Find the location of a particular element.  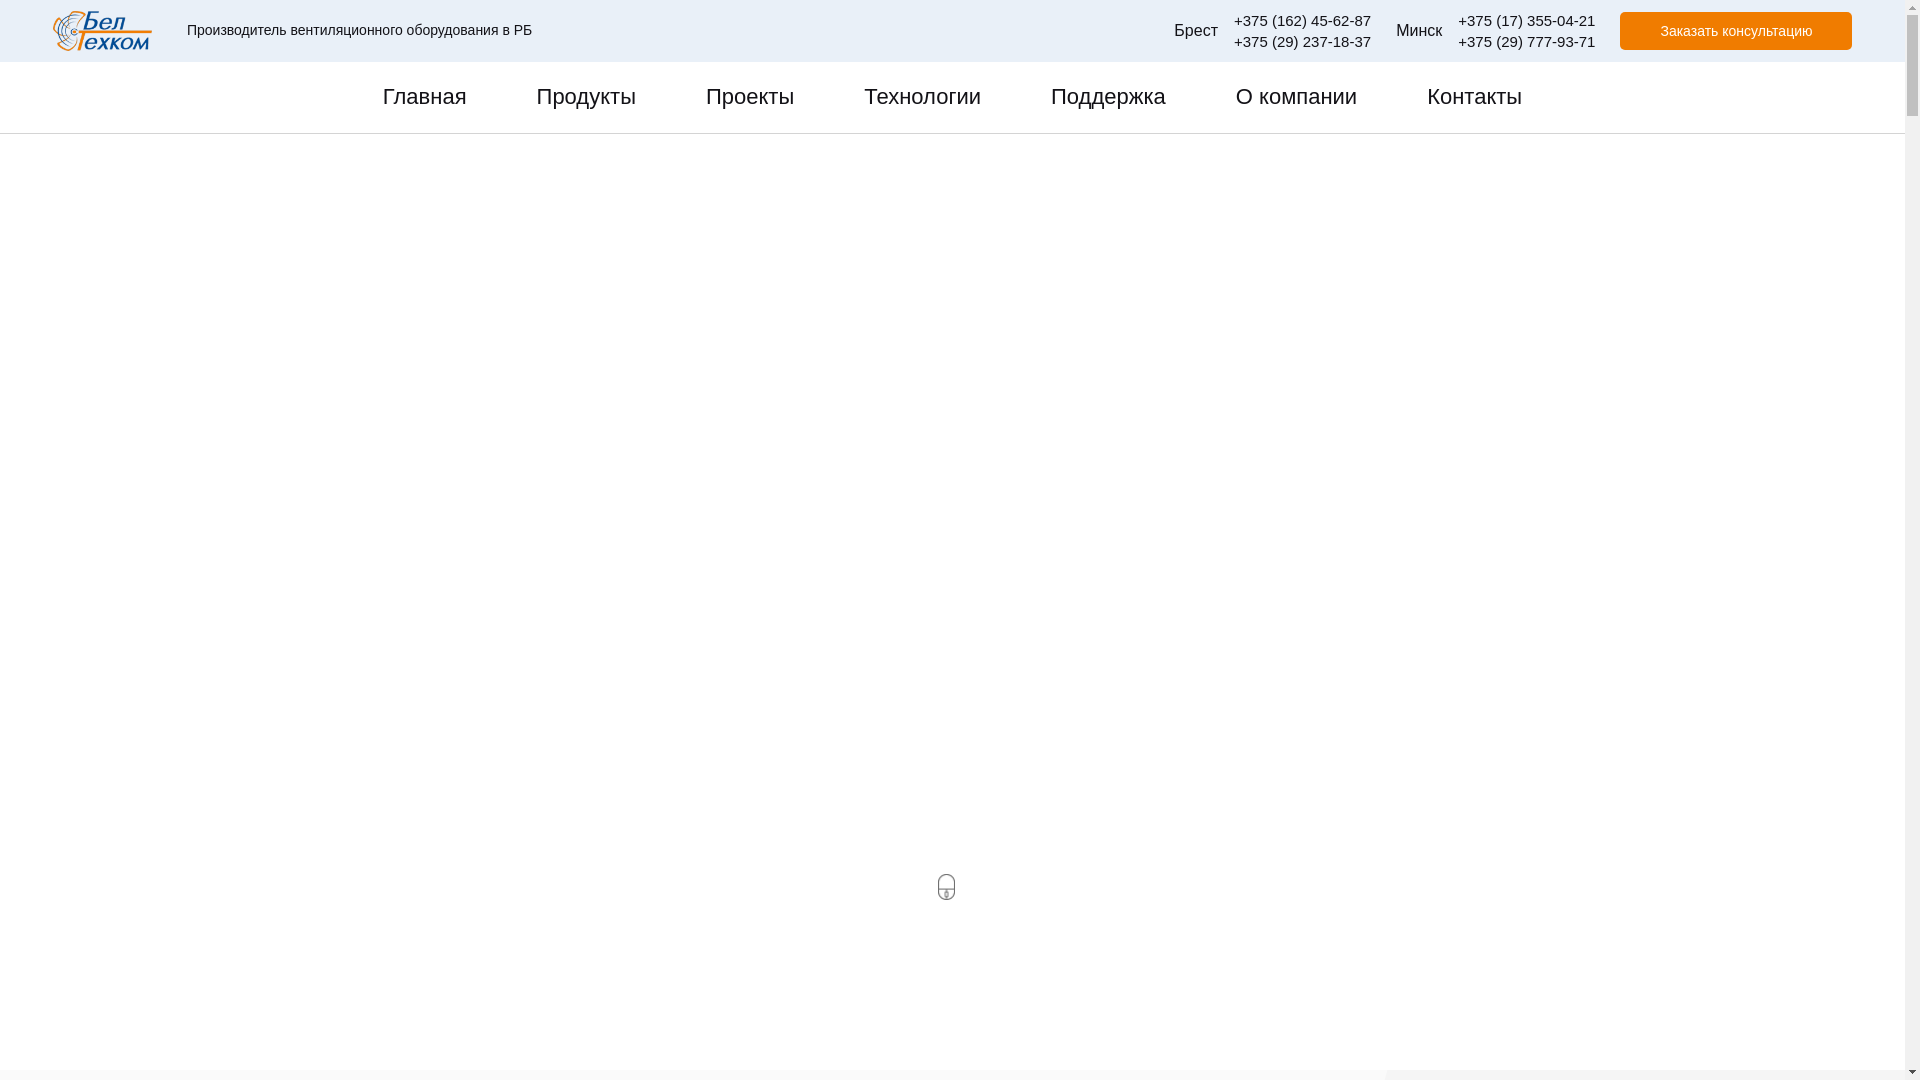

+375 (29) 237-18-37 is located at coordinates (1302, 42).